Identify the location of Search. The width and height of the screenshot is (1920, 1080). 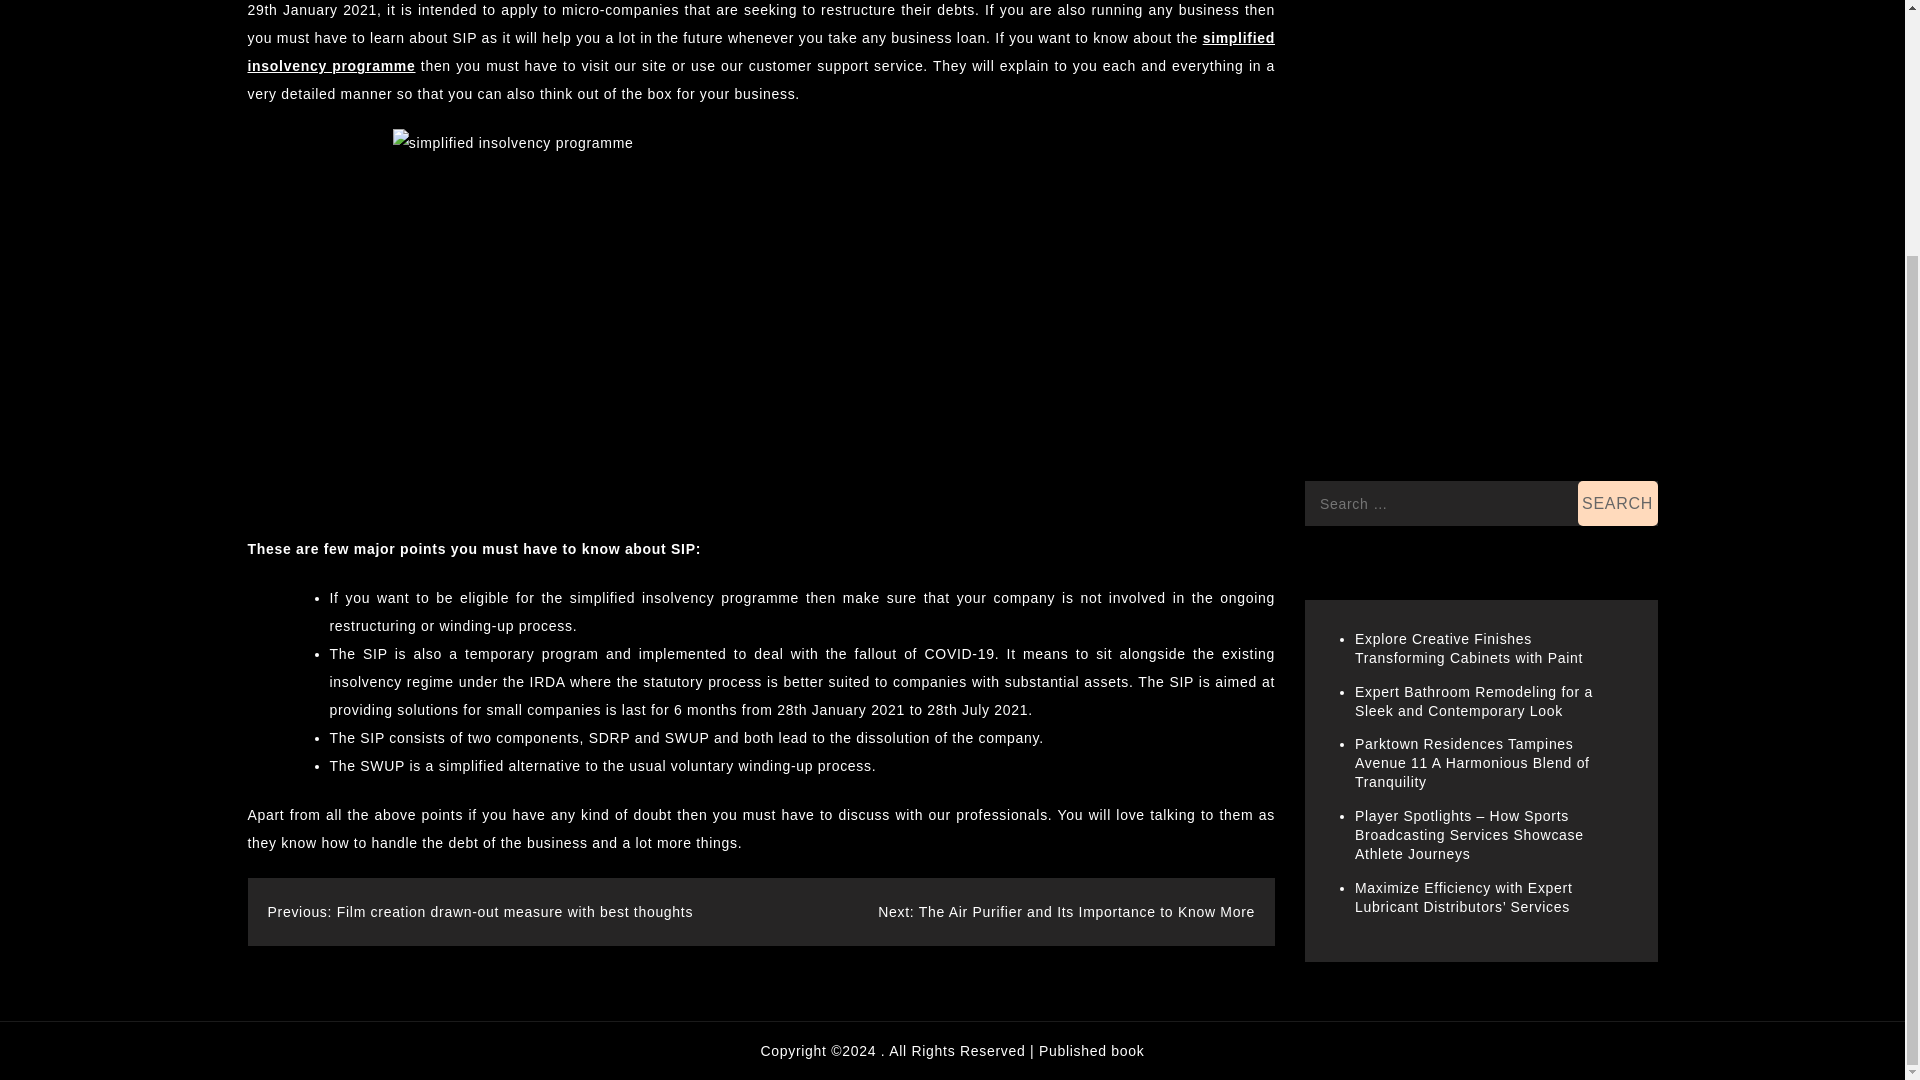
(1618, 420).